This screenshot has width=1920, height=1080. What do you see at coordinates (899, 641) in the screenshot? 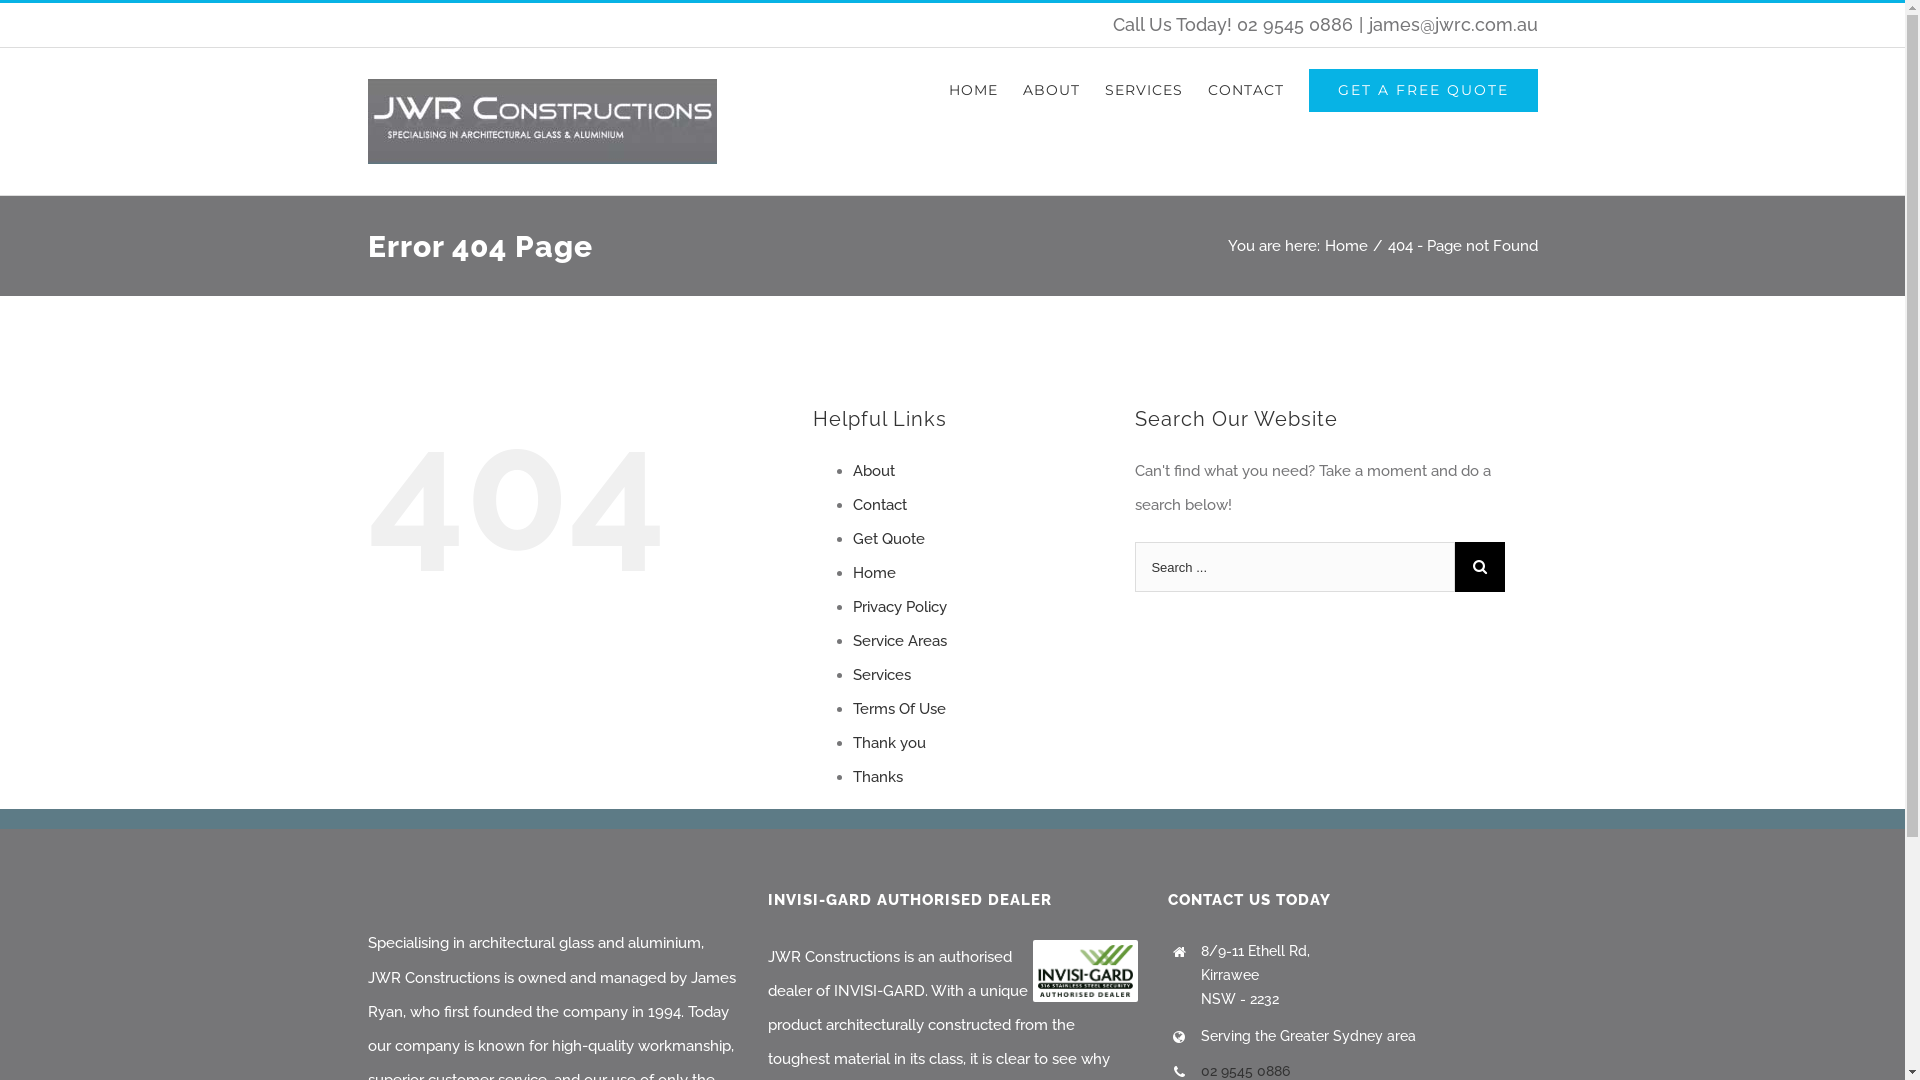
I see `Service Areas` at bounding box center [899, 641].